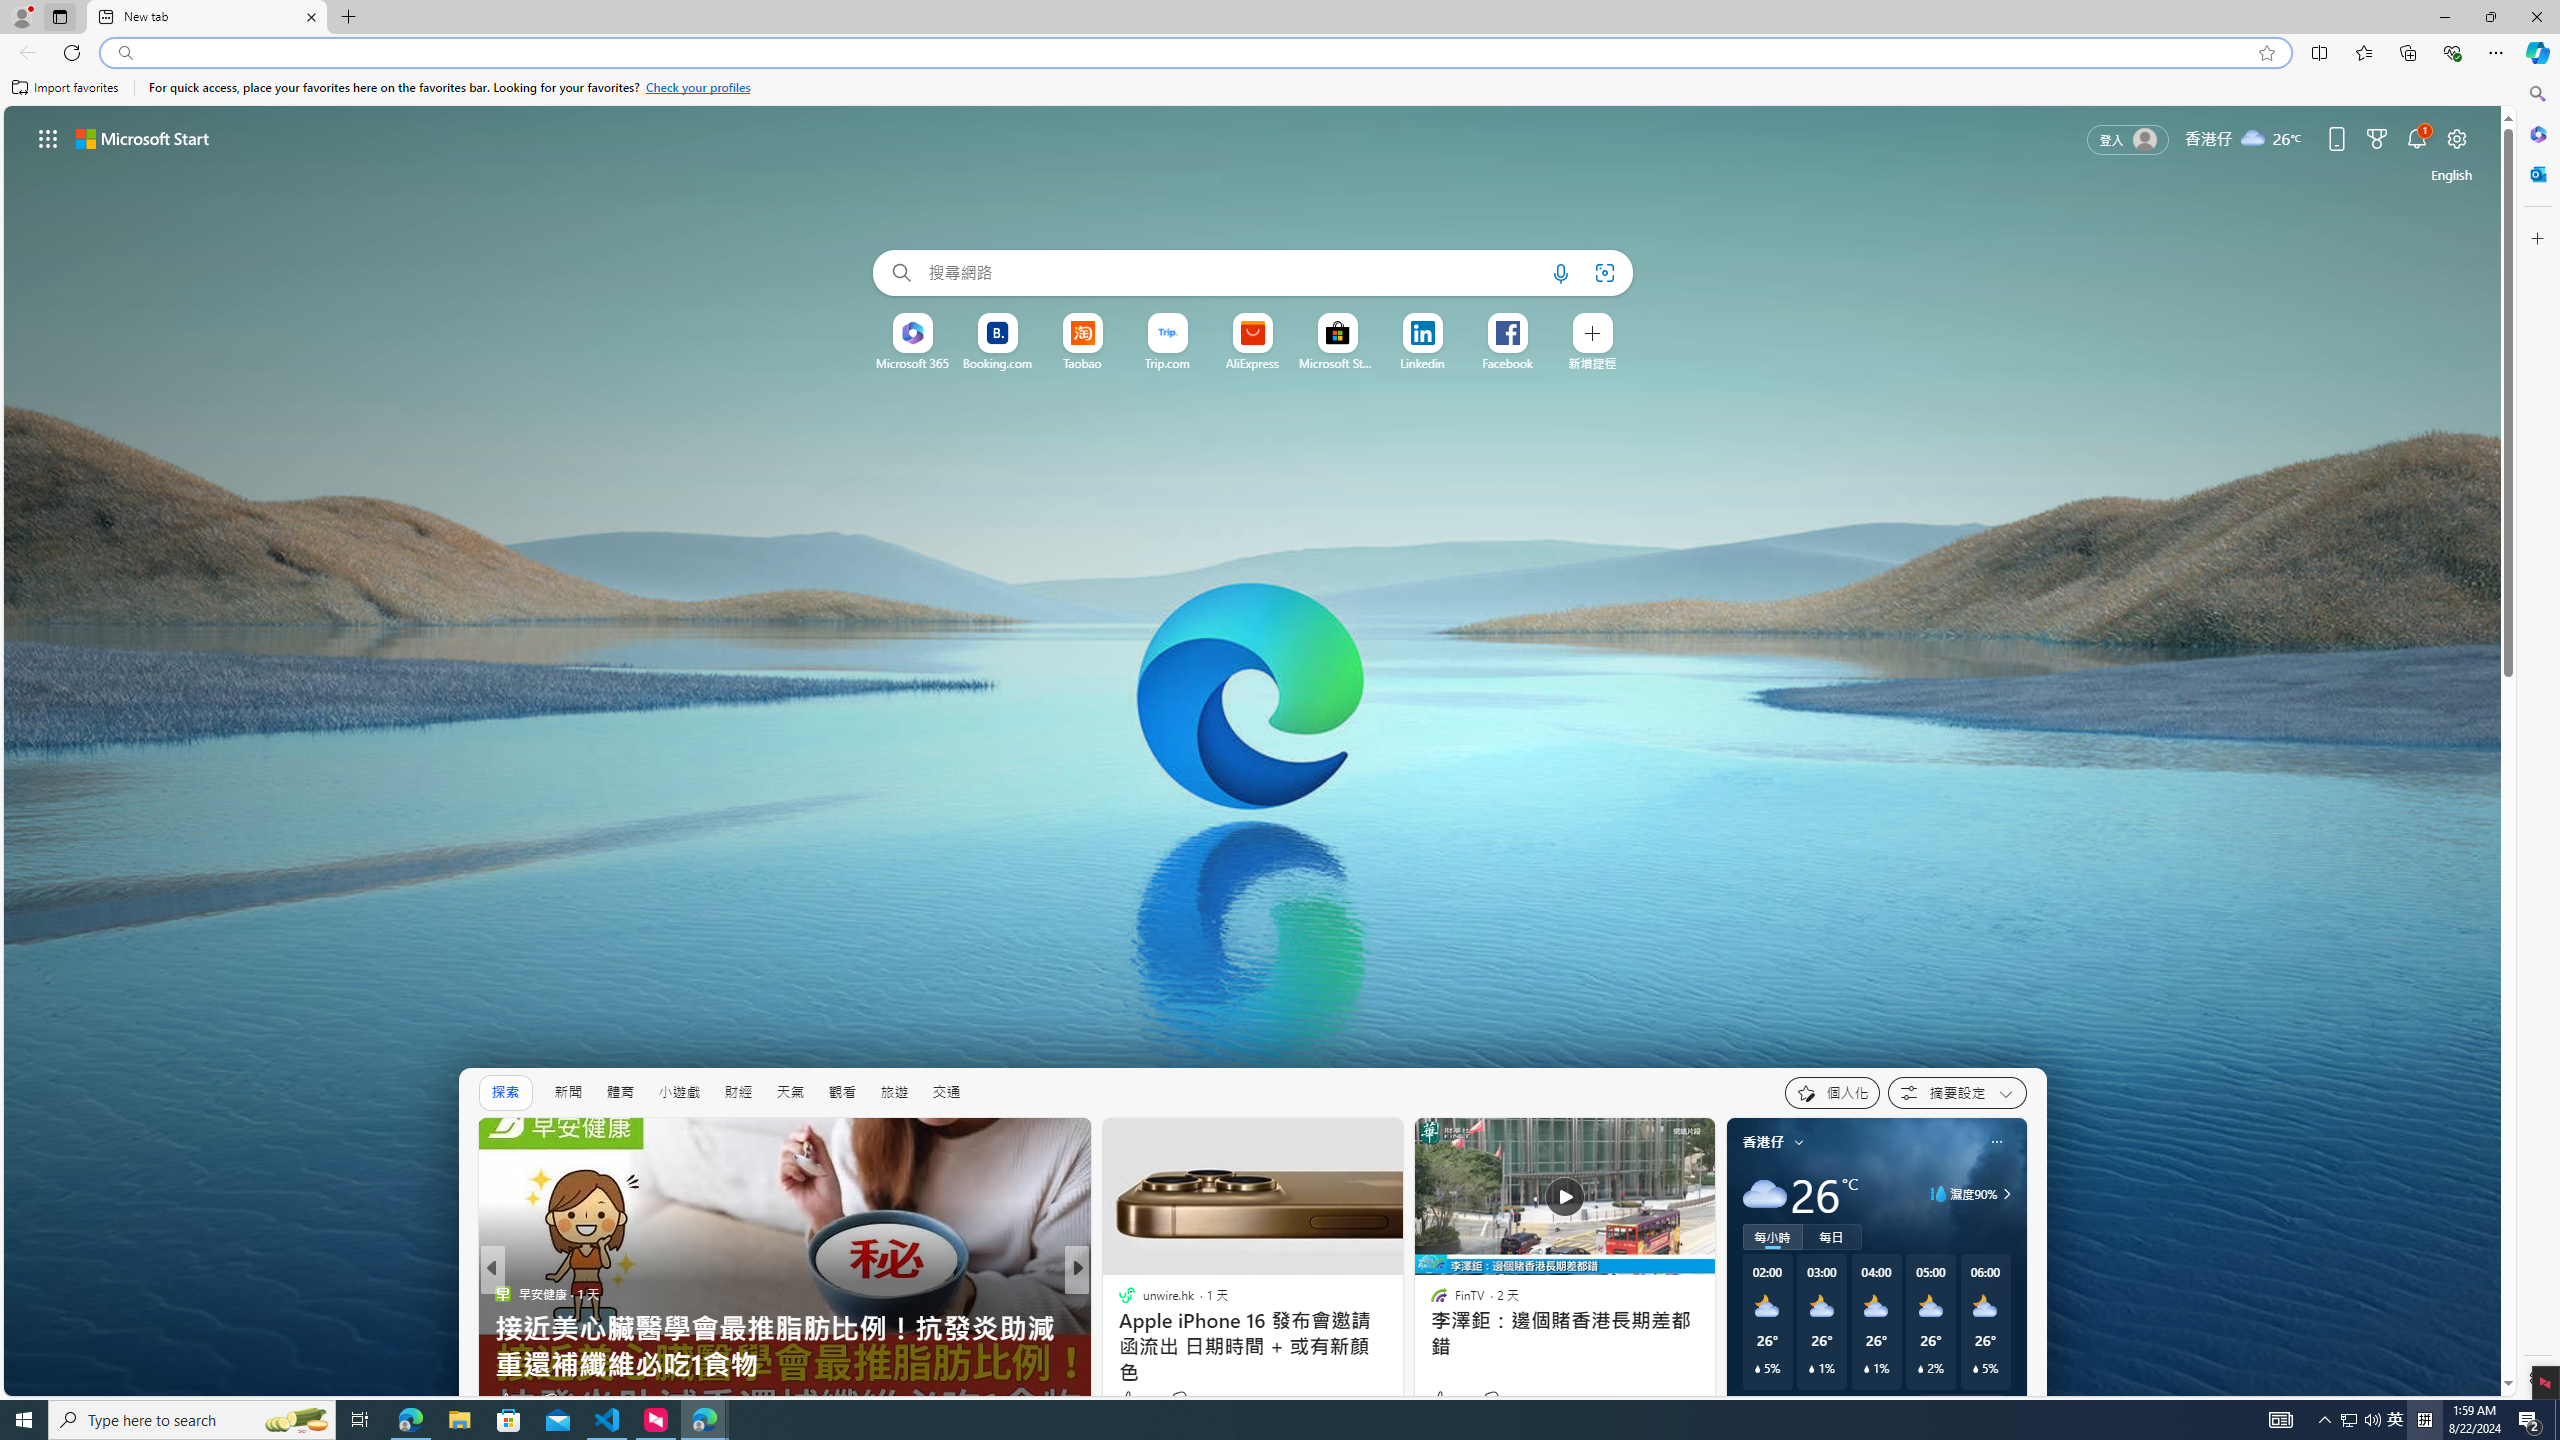 This screenshot has width=2560, height=1440. I want to click on United States (English), so click(2451, 174).